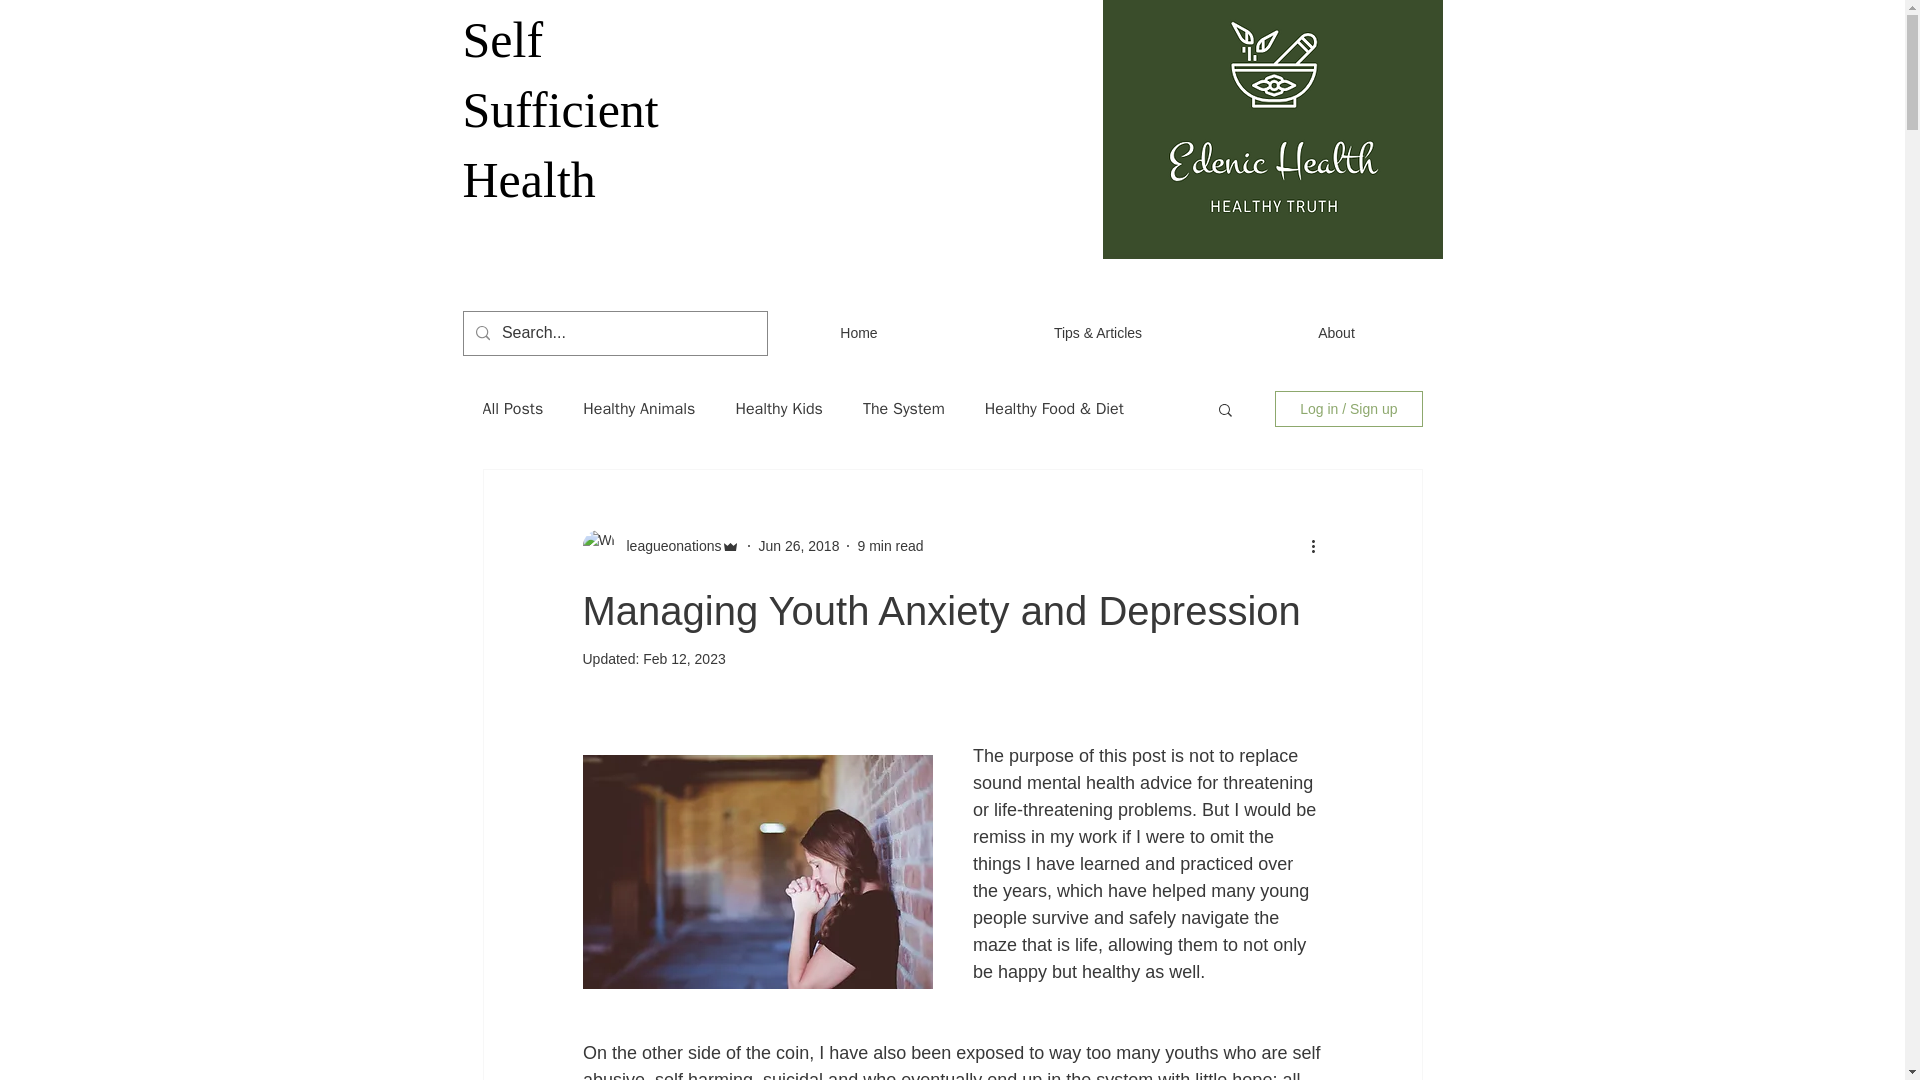 The width and height of the screenshot is (1920, 1080). Describe the element at coordinates (512, 408) in the screenshot. I see `All Posts` at that location.